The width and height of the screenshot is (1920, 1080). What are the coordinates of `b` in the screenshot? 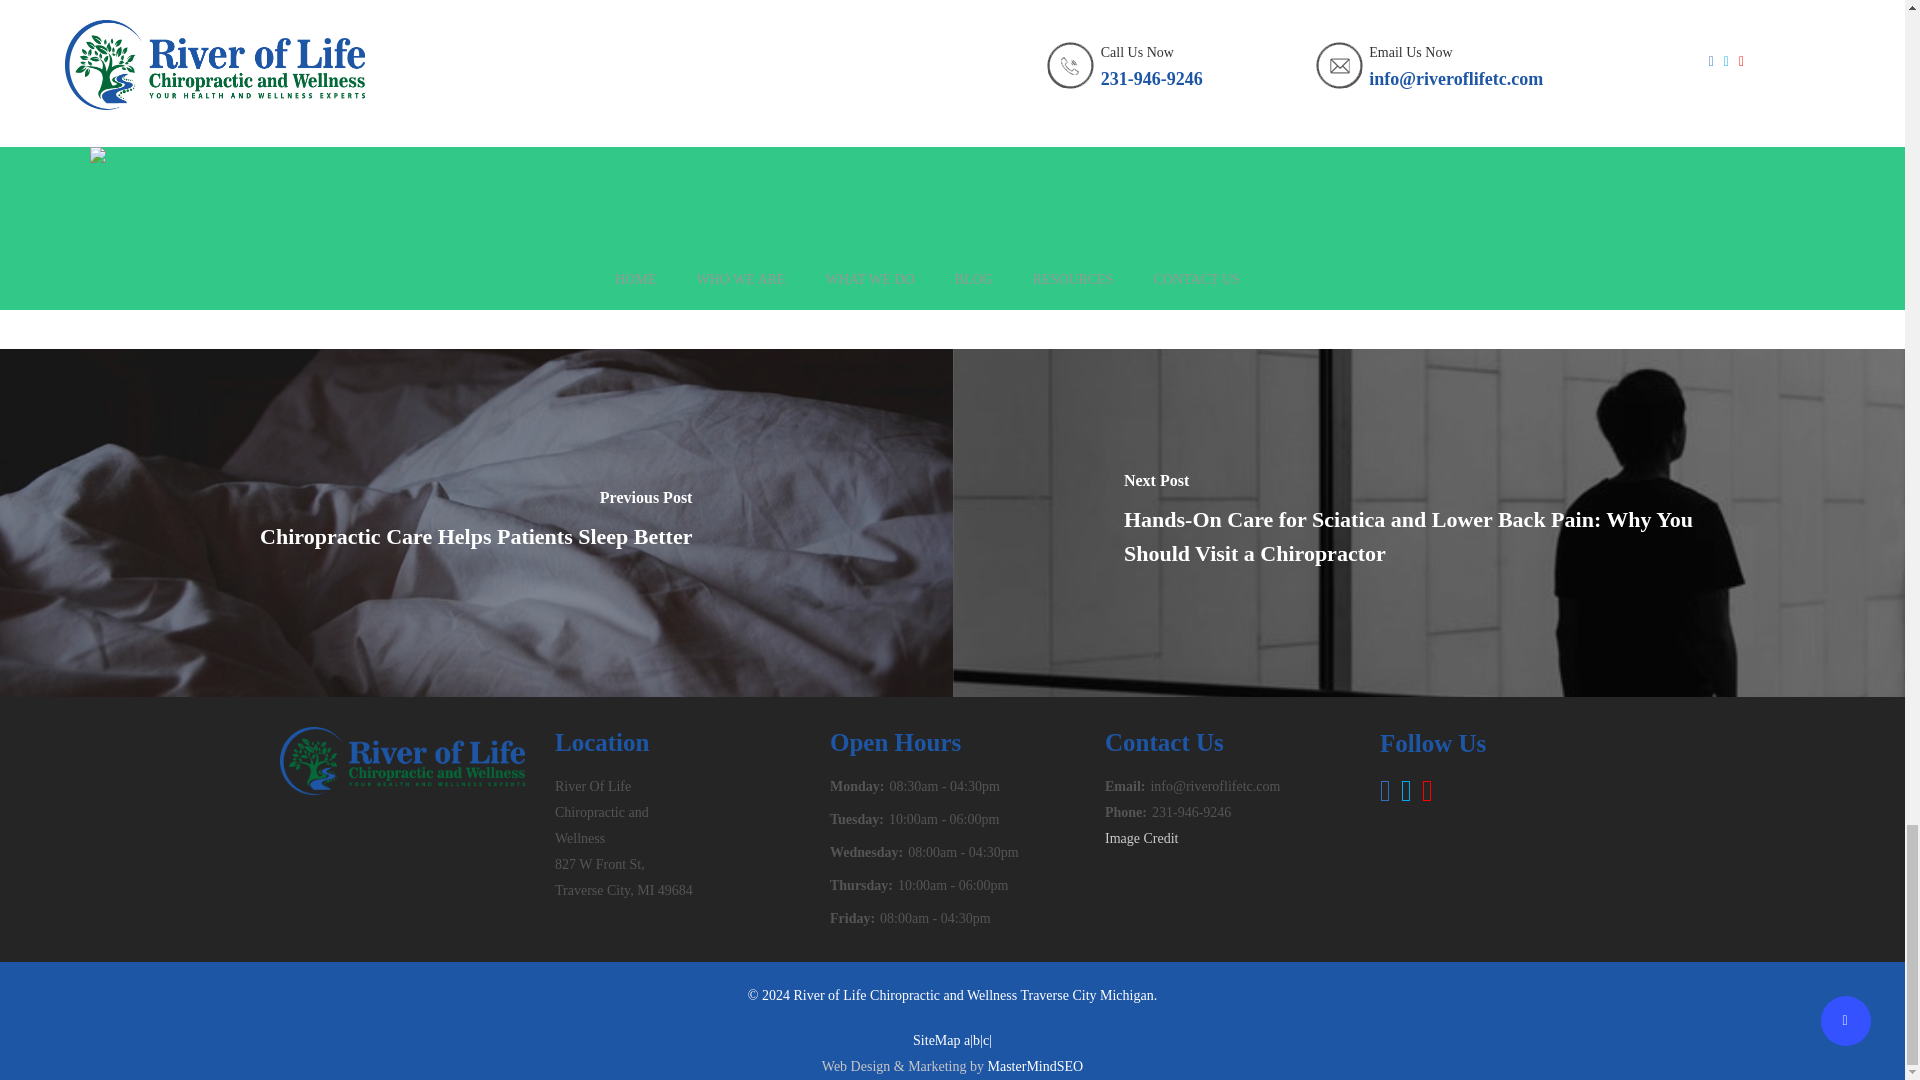 It's located at (976, 1040).